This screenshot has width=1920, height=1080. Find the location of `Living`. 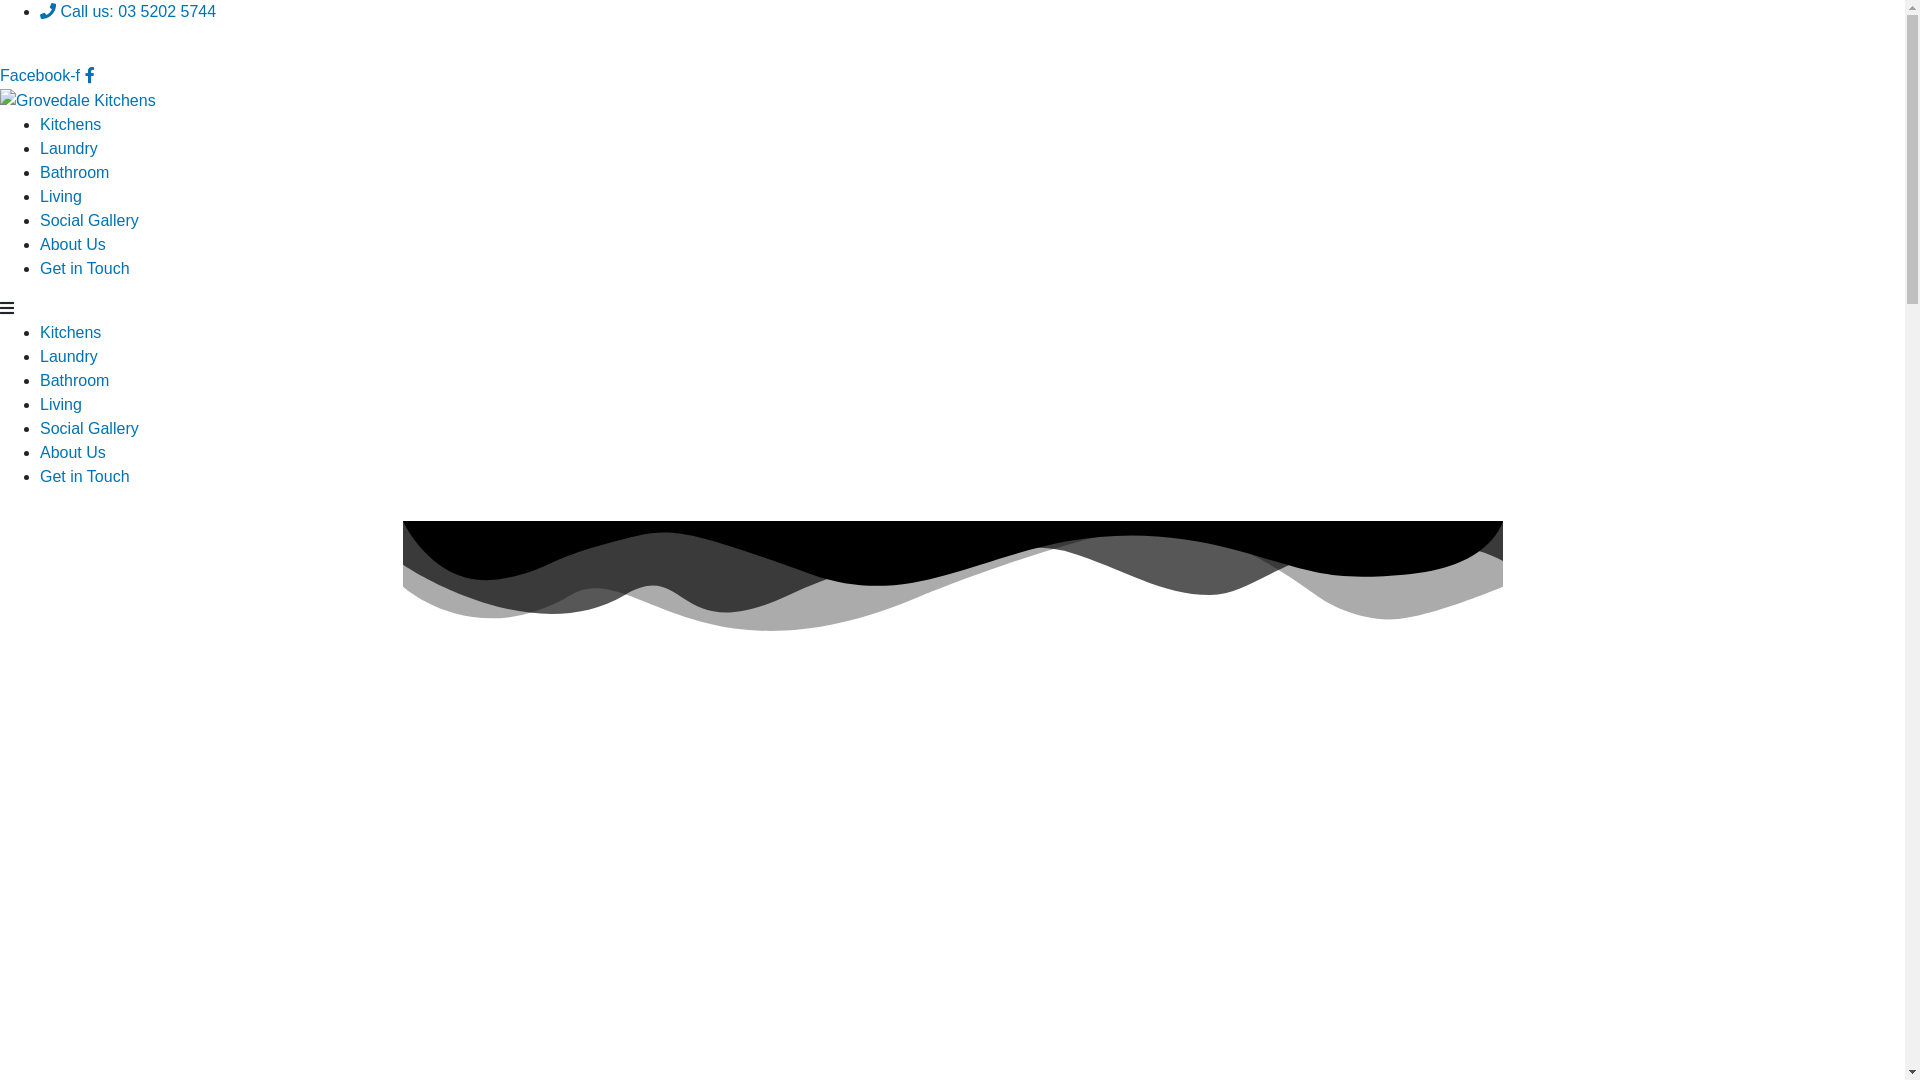

Living is located at coordinates (61, 404).